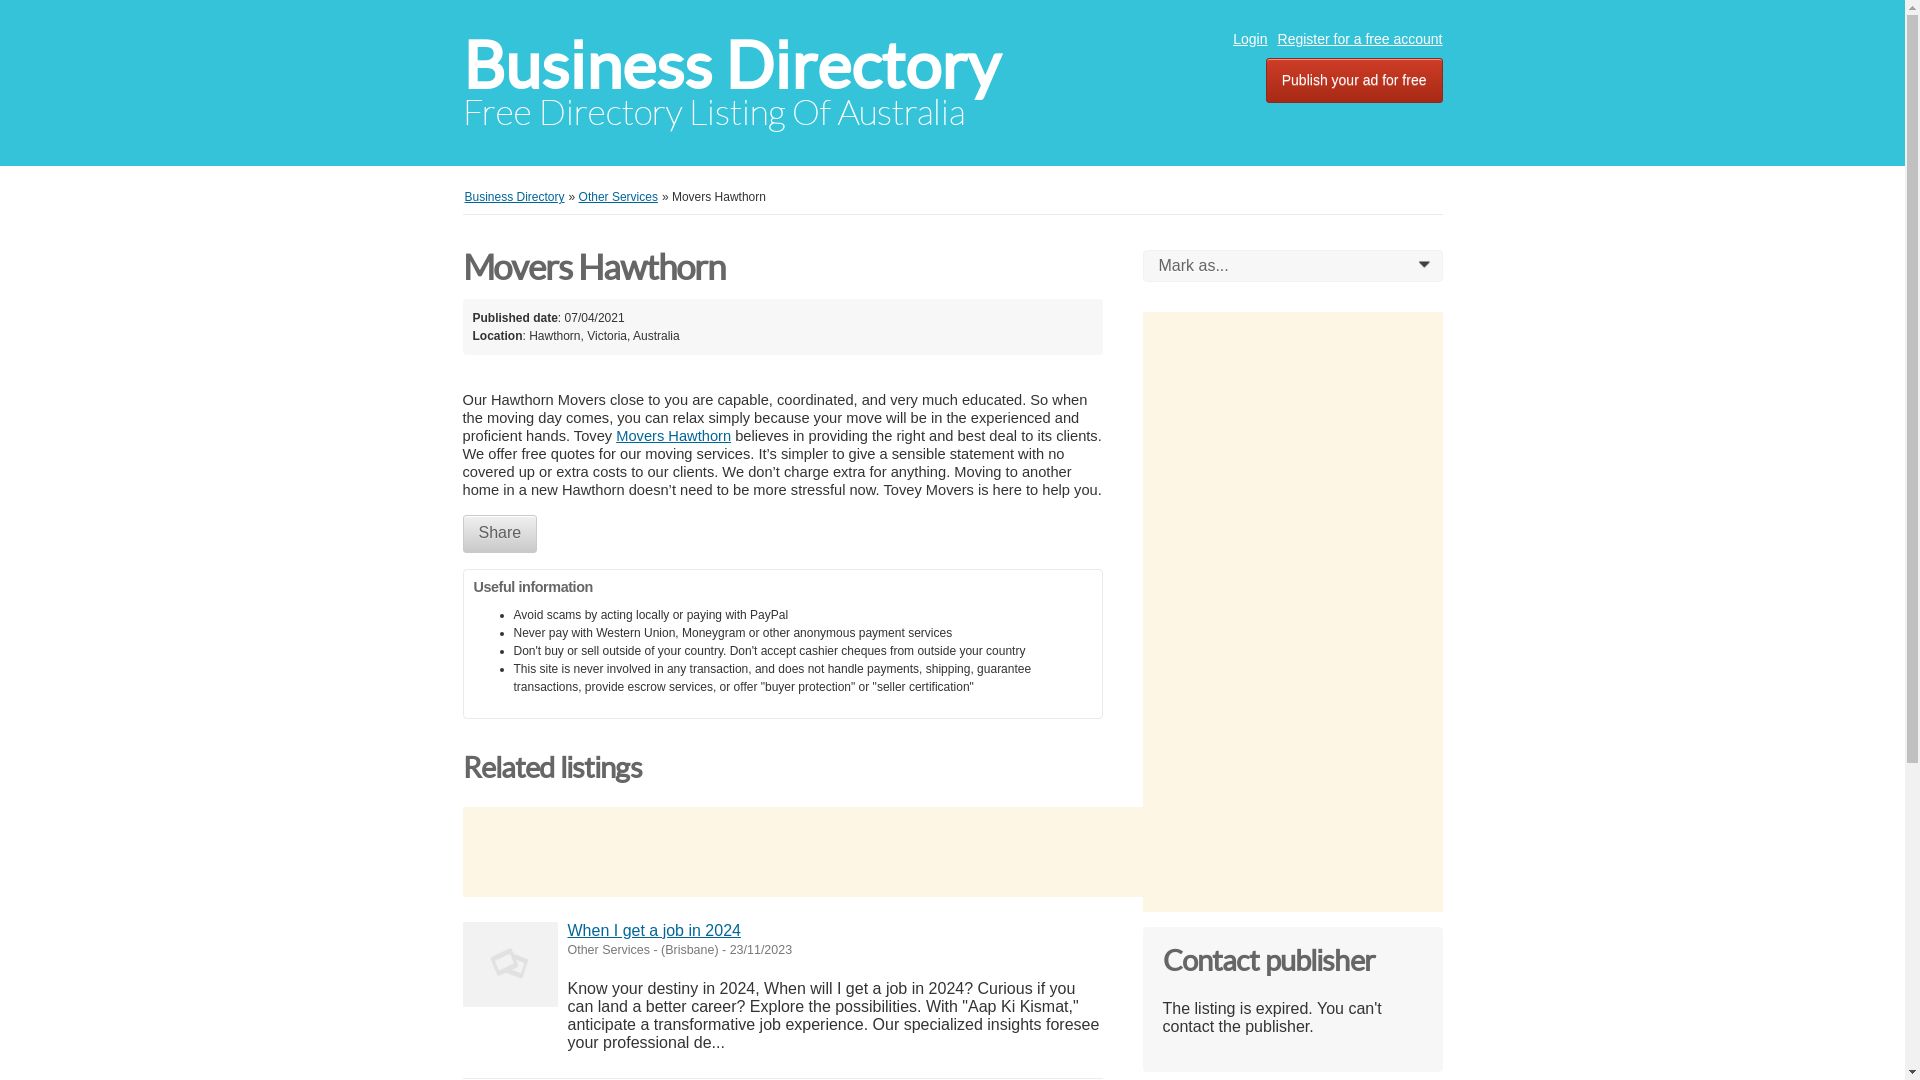 The height and width of the screenshot is (1080, 1920). What do you see at coordinates (514, 197) in the screenshot?
I see `Business Directory` at bounding box center [514, 197].